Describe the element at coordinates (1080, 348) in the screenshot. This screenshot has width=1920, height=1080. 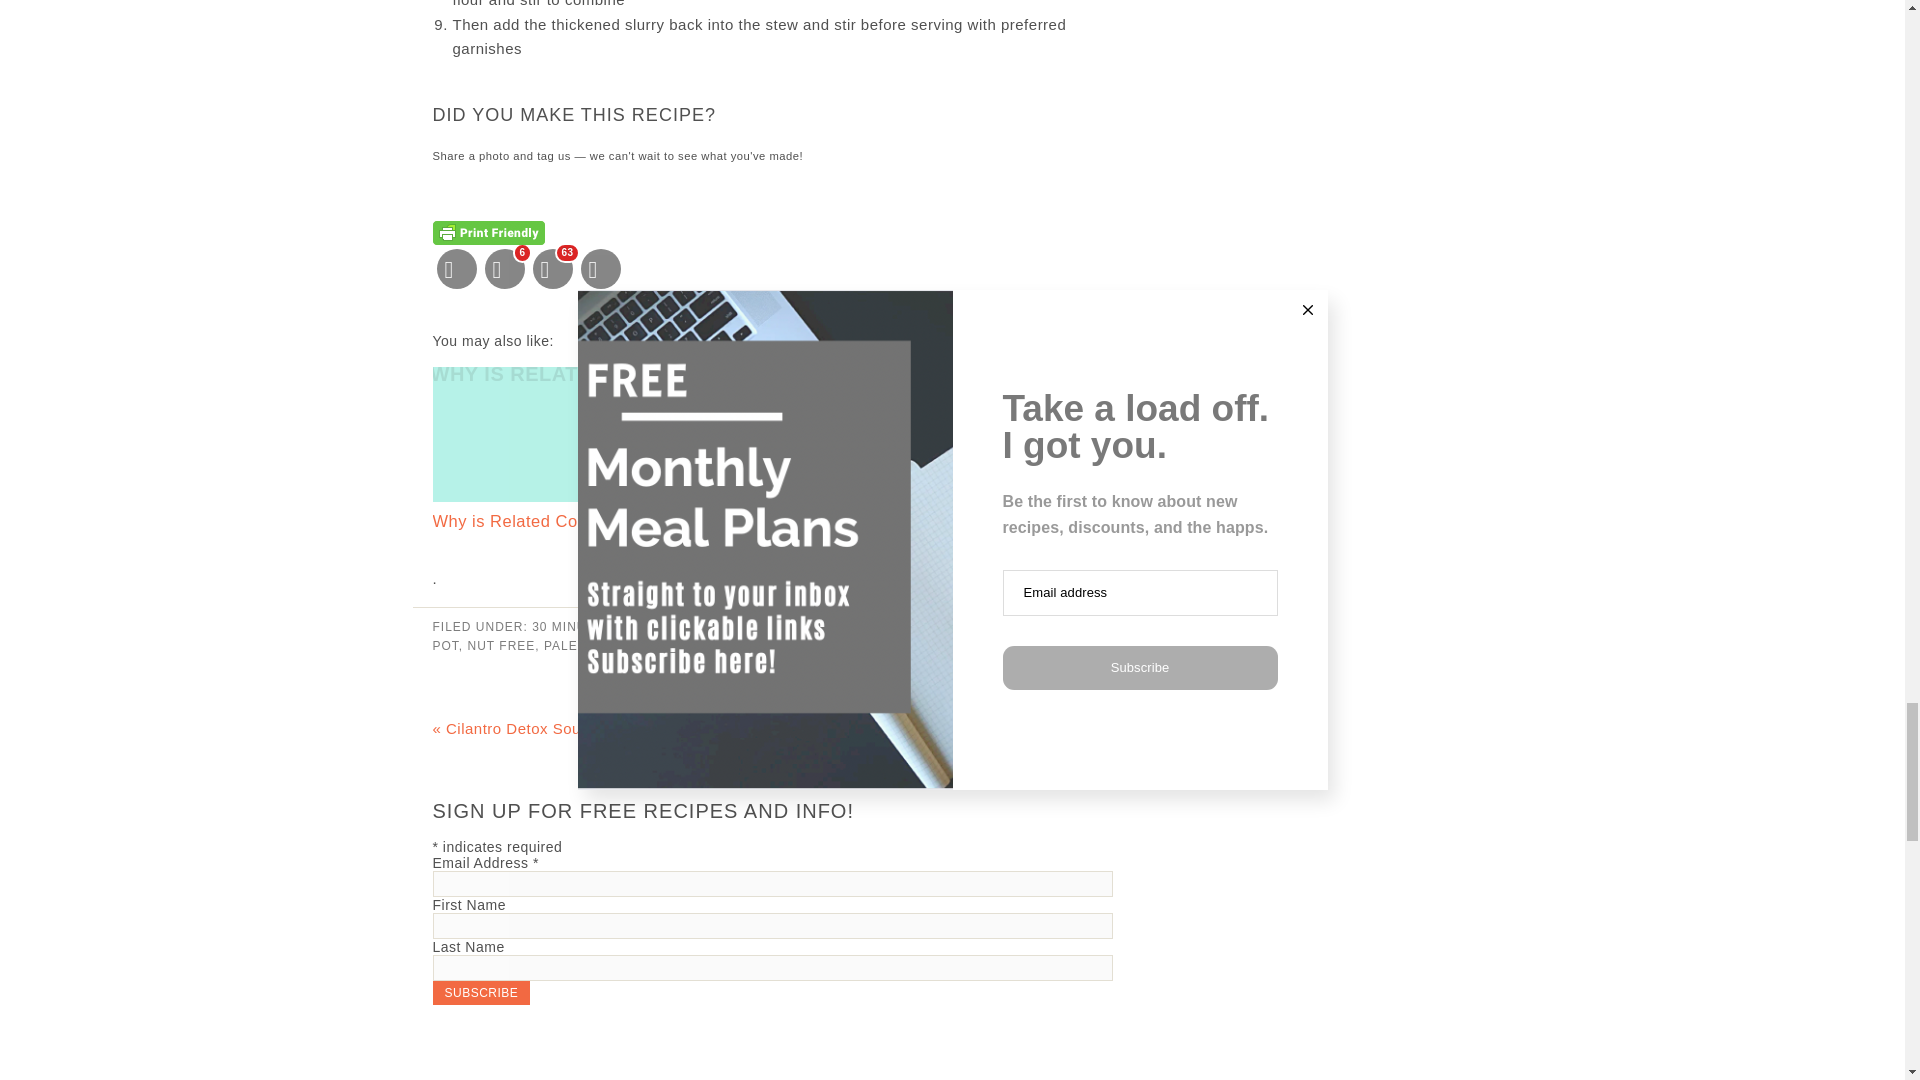
I see `Website Tools by Shareaholic` at that location.